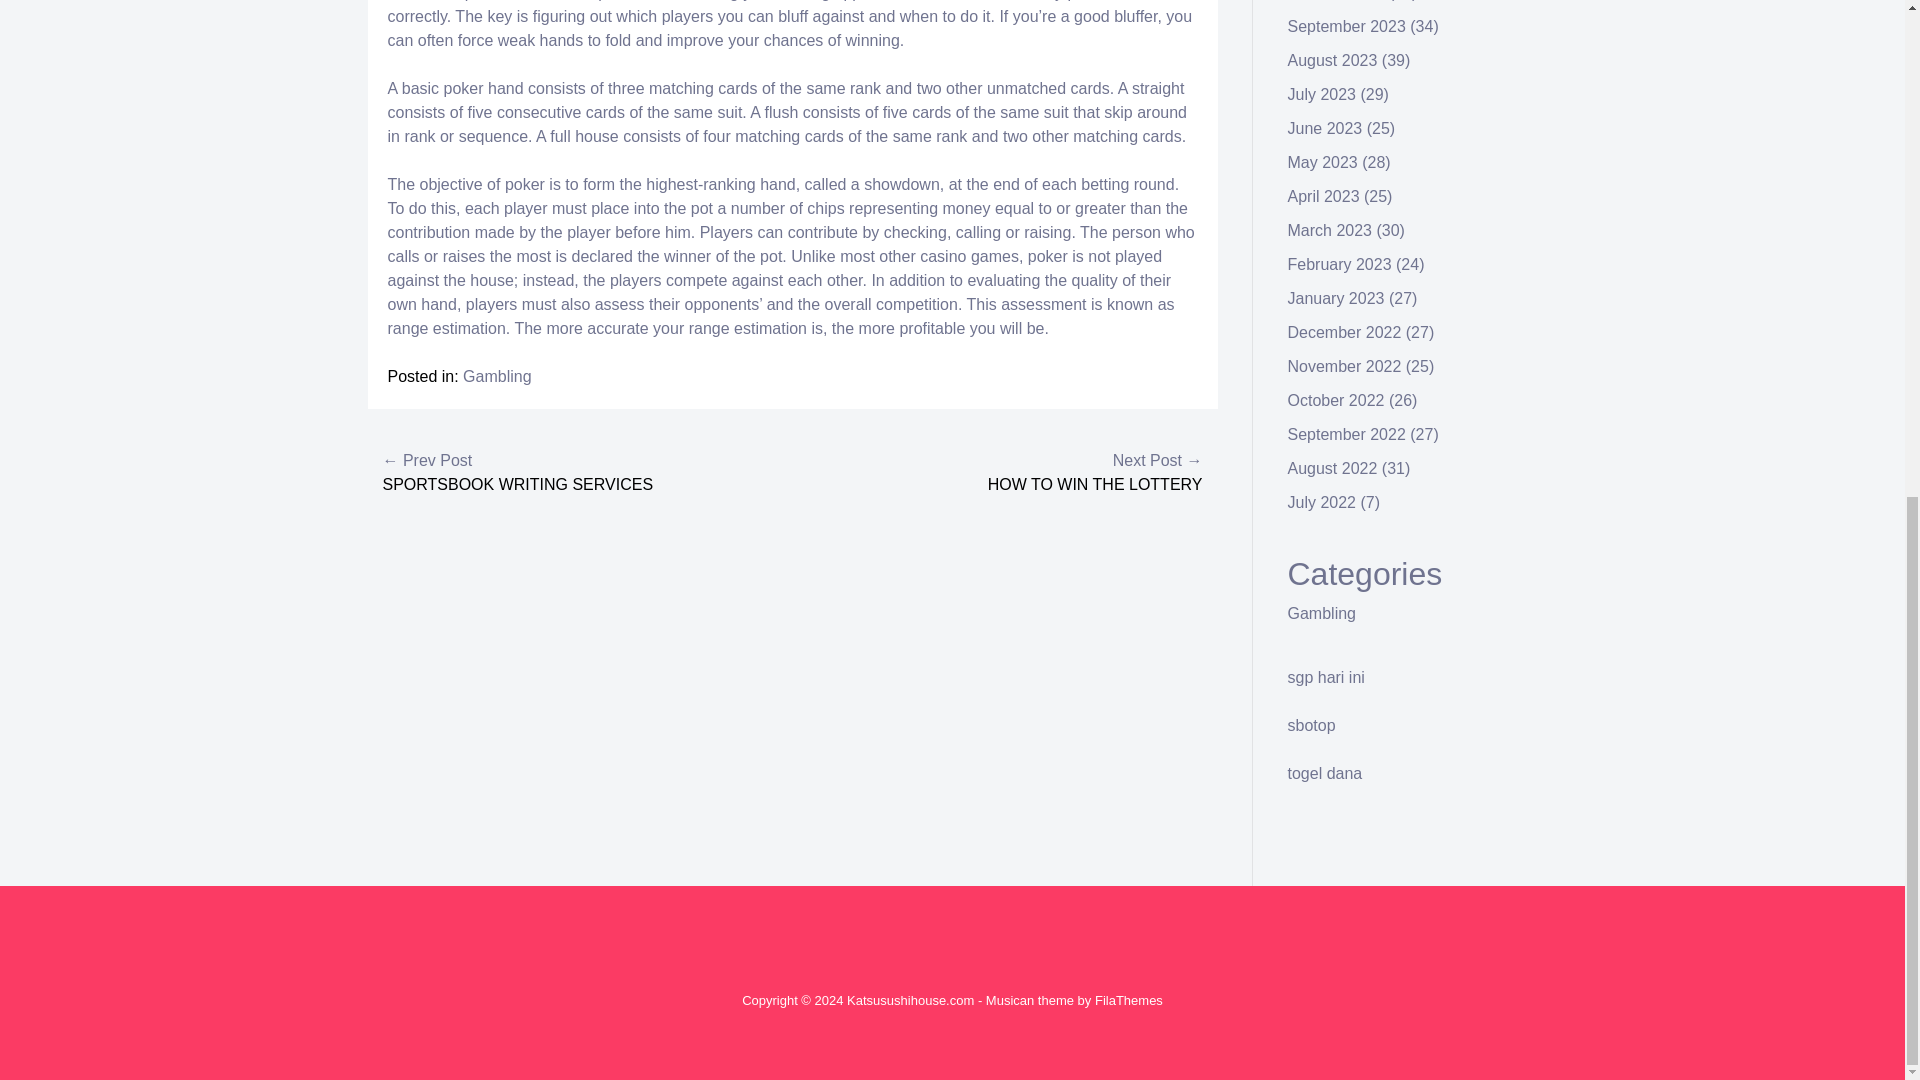 Image resolution: width=1920 pixels, height=1080 pixels. I want to click on Katsusushihouse.com, so click(910, 1000).